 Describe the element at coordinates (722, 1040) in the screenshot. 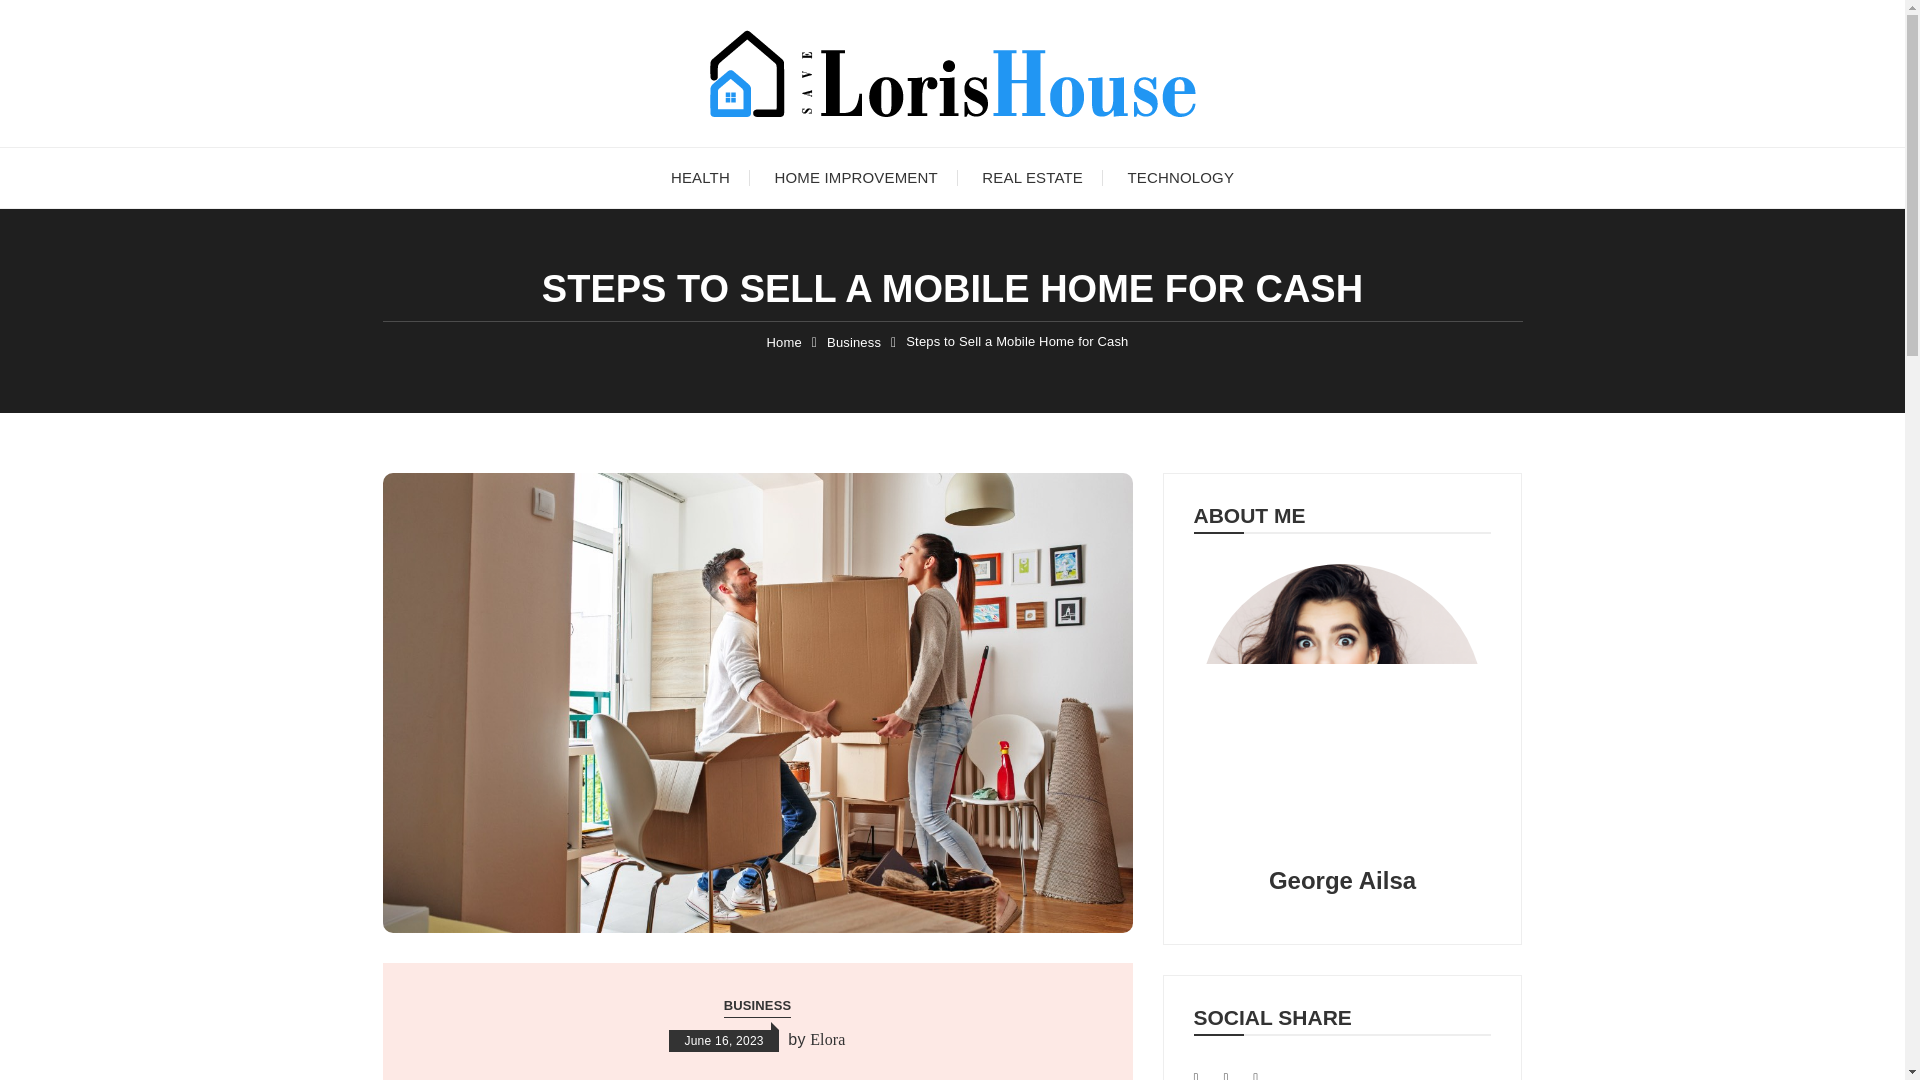

I see `June 16, 2023` at that location.